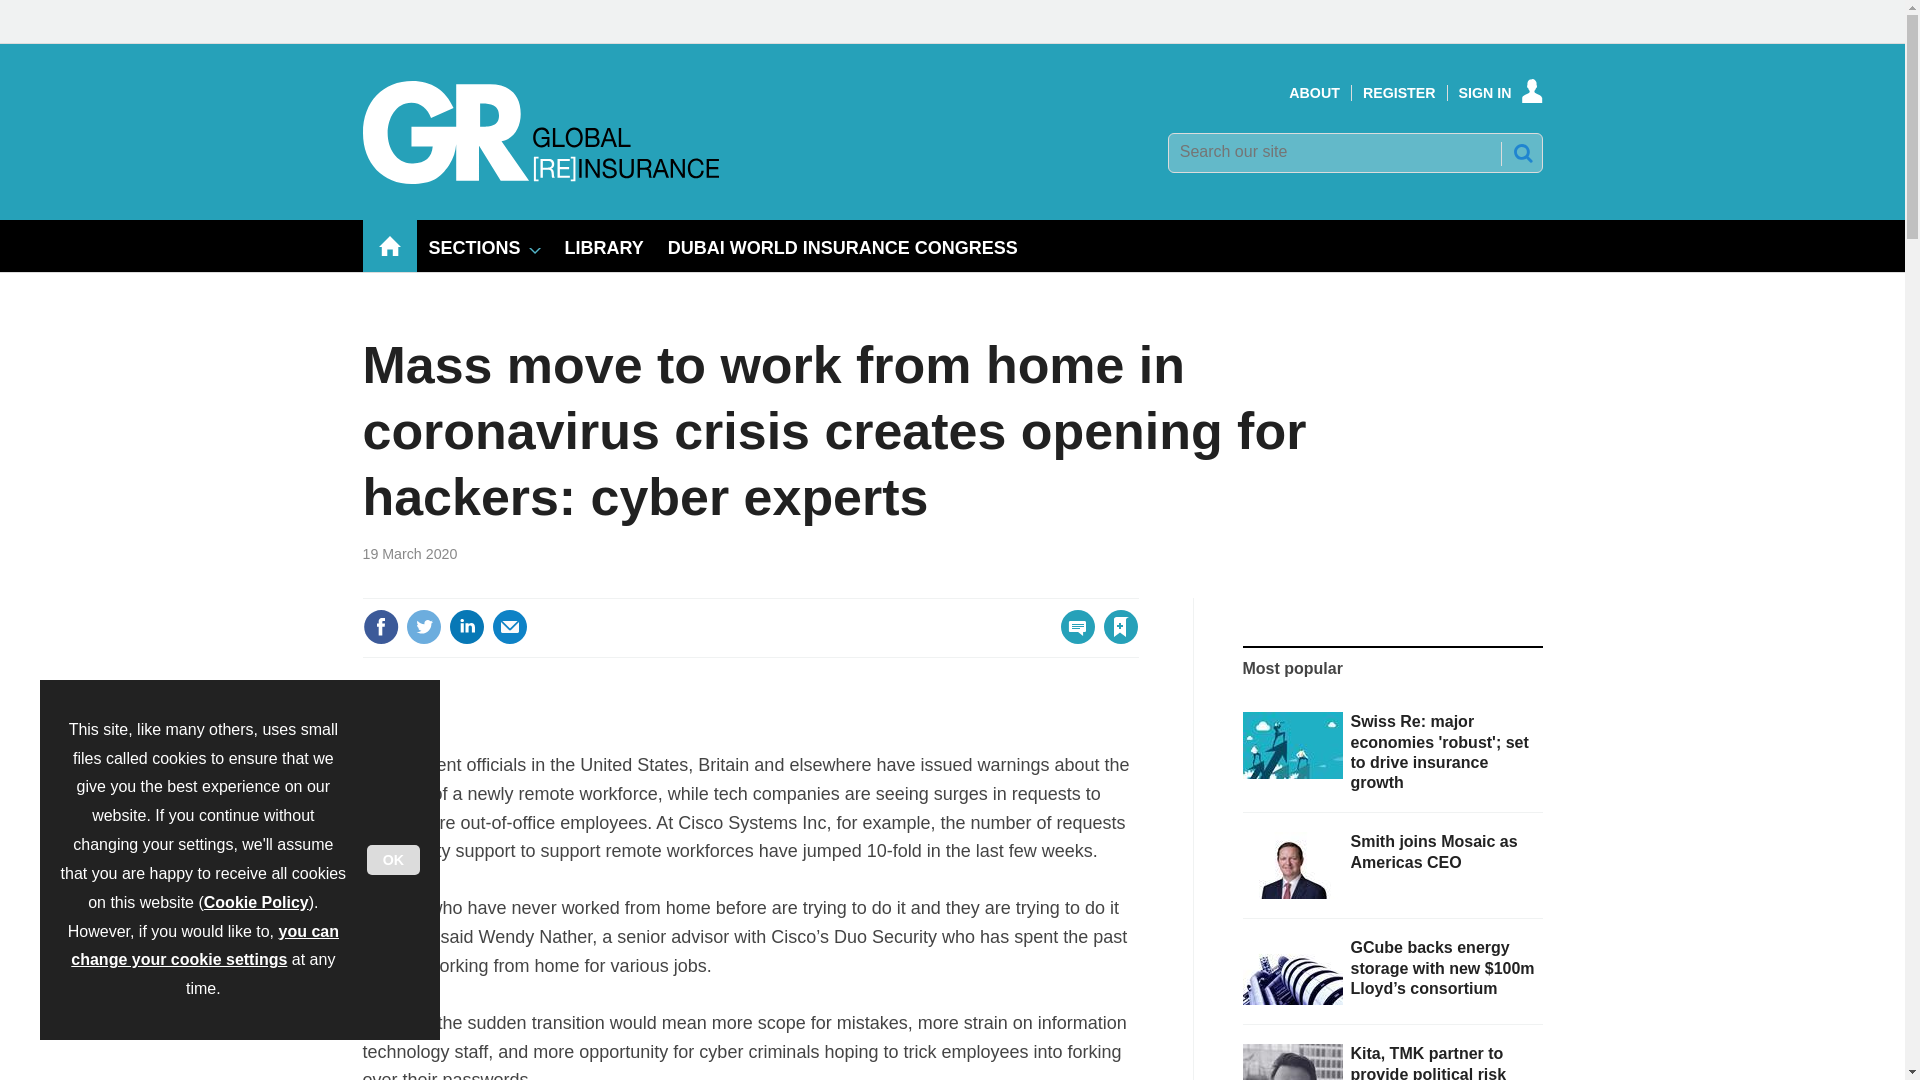 The height and width of the screenshot is (1080, 1920). What do you see at coordinates (205, 946) in the screenshot?
I see `you can change your cookie settings` at bounding box center [205, 946].